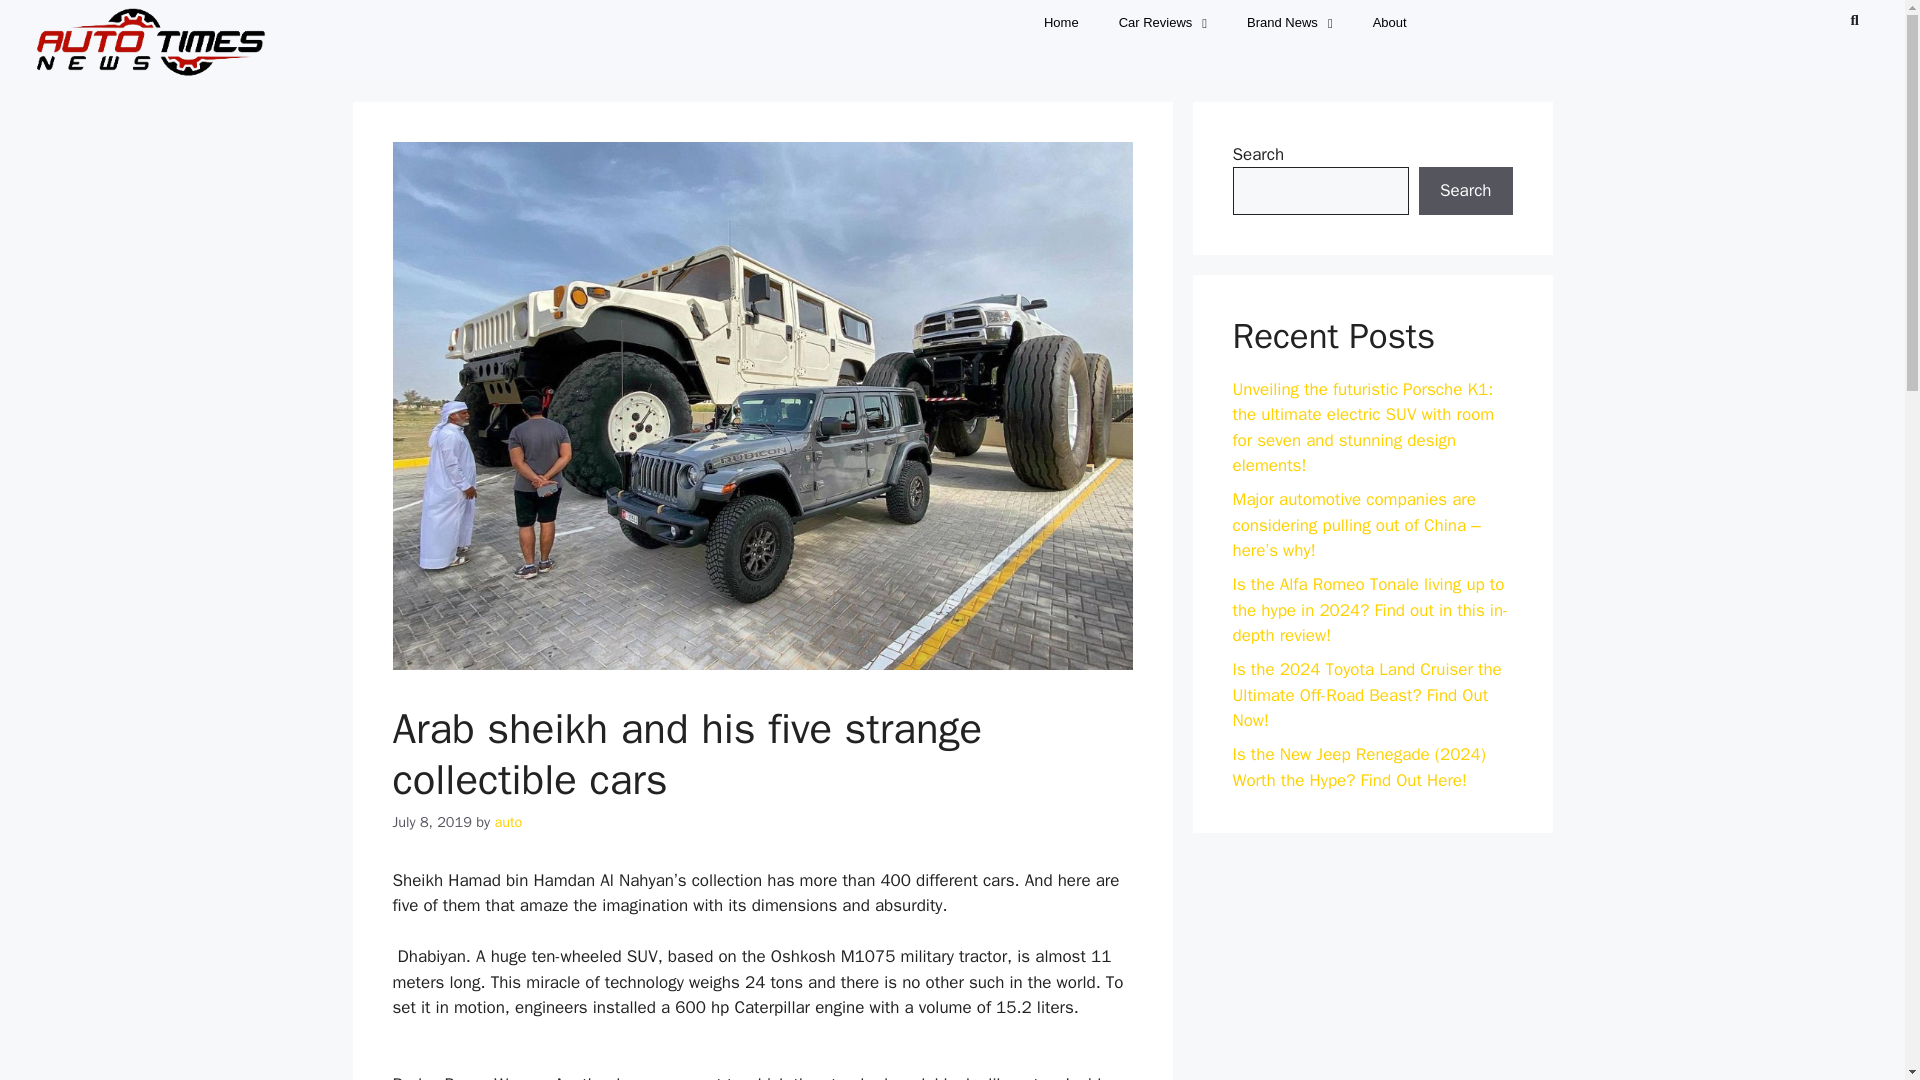 The image size is (1920, 1080). I want to click on Search, so click(1846, 18).